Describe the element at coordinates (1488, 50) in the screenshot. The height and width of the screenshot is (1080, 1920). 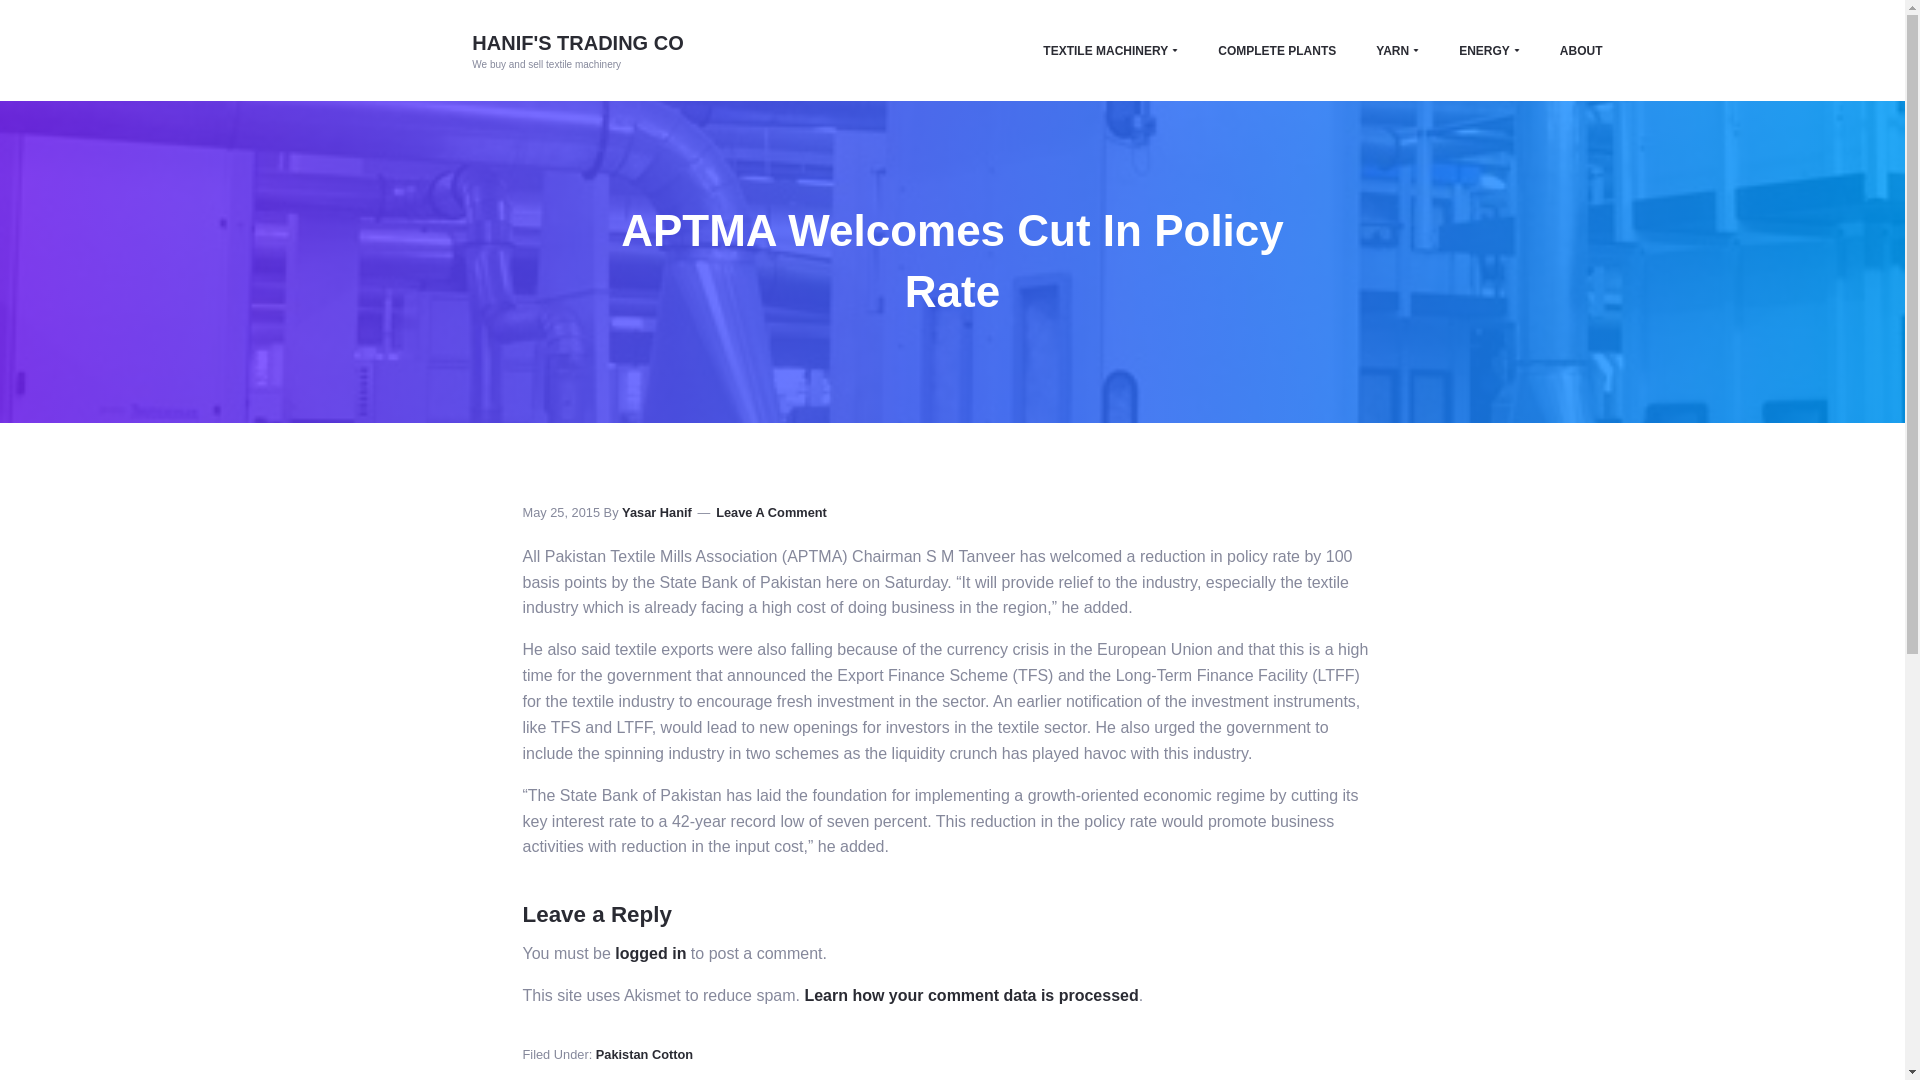
I see `ENERGY` at that location.